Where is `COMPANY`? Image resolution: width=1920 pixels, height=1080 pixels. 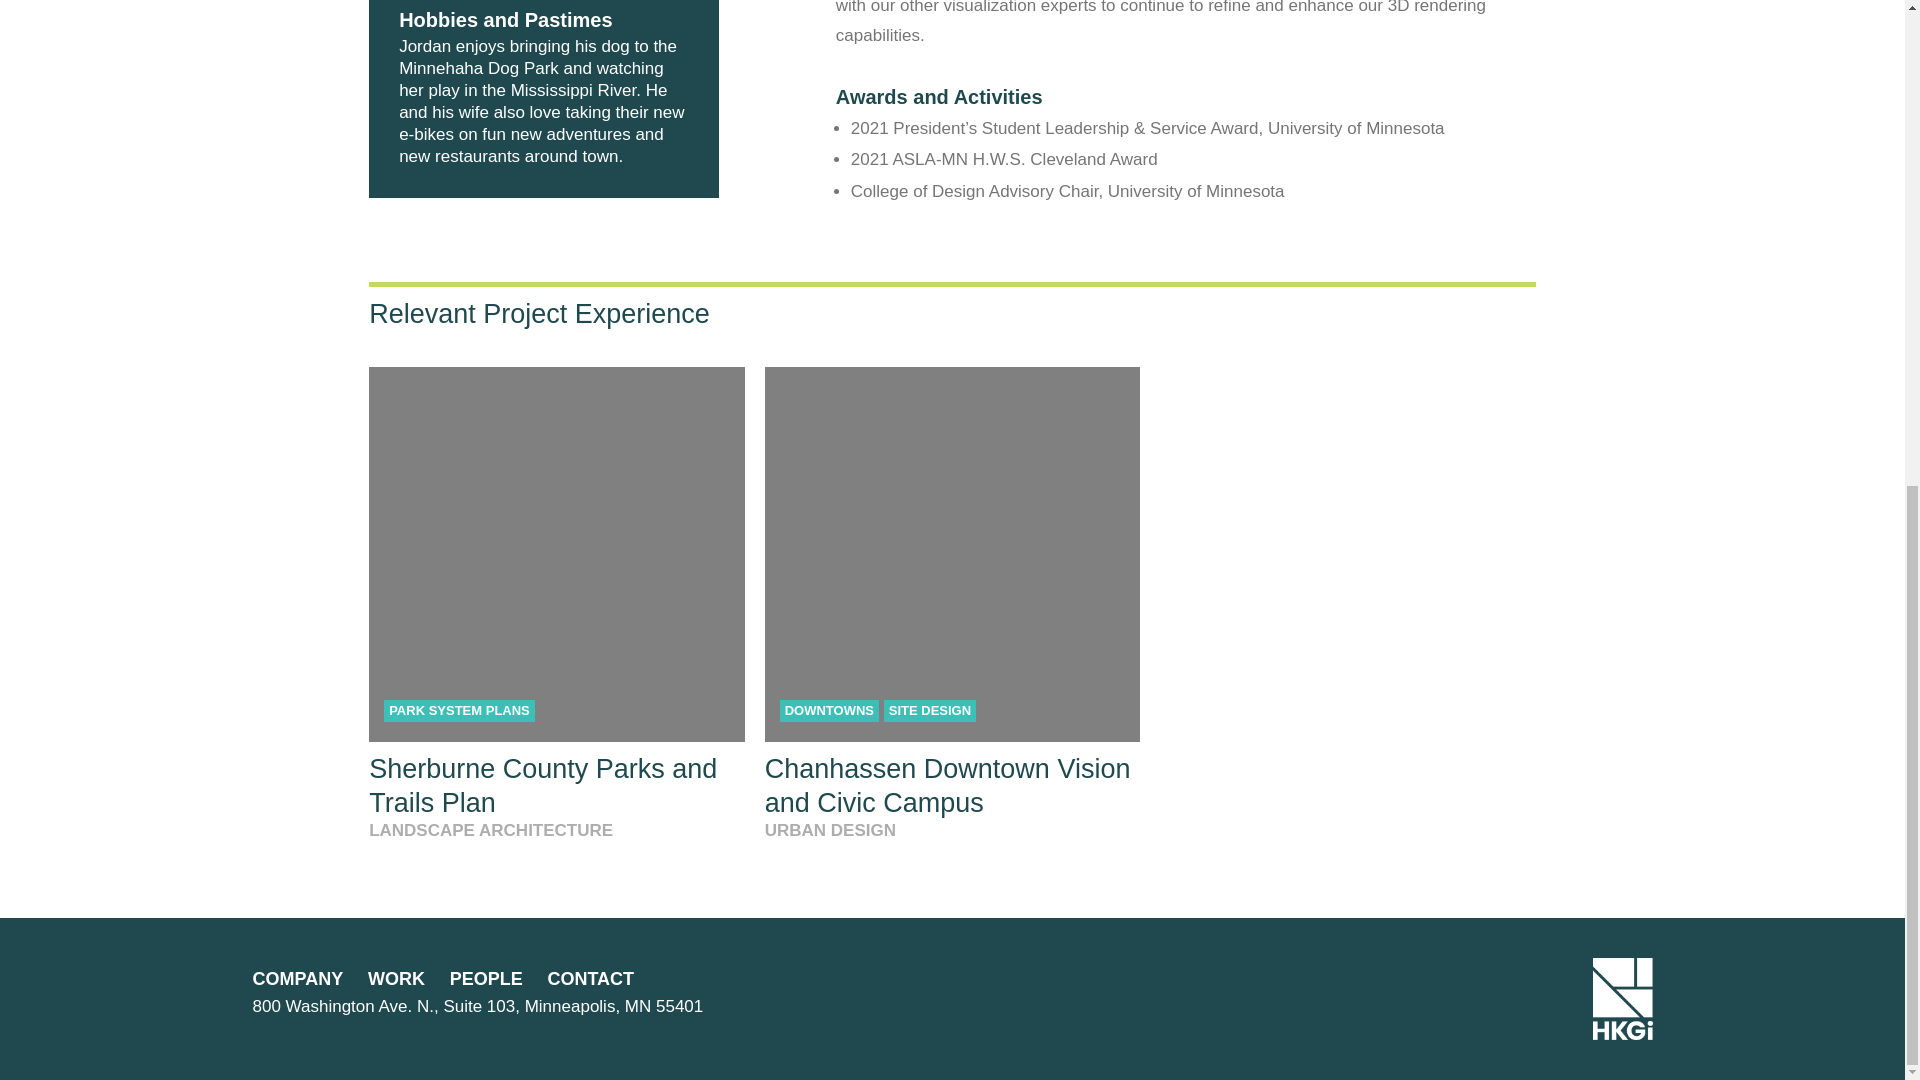 COMPANY is located at coordinates (297, 978).